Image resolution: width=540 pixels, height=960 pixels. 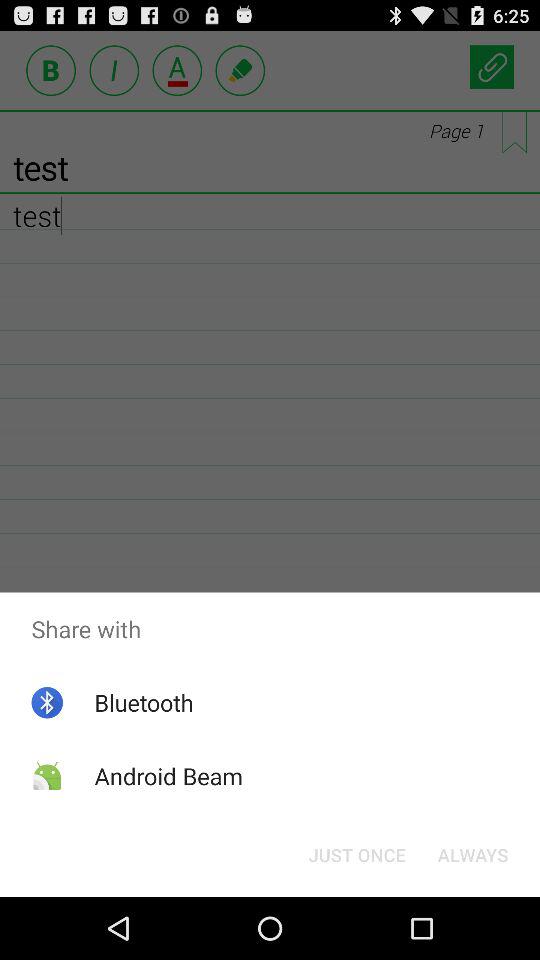 I want to click on choose item to the left of always button, so click(x=356, y=854).